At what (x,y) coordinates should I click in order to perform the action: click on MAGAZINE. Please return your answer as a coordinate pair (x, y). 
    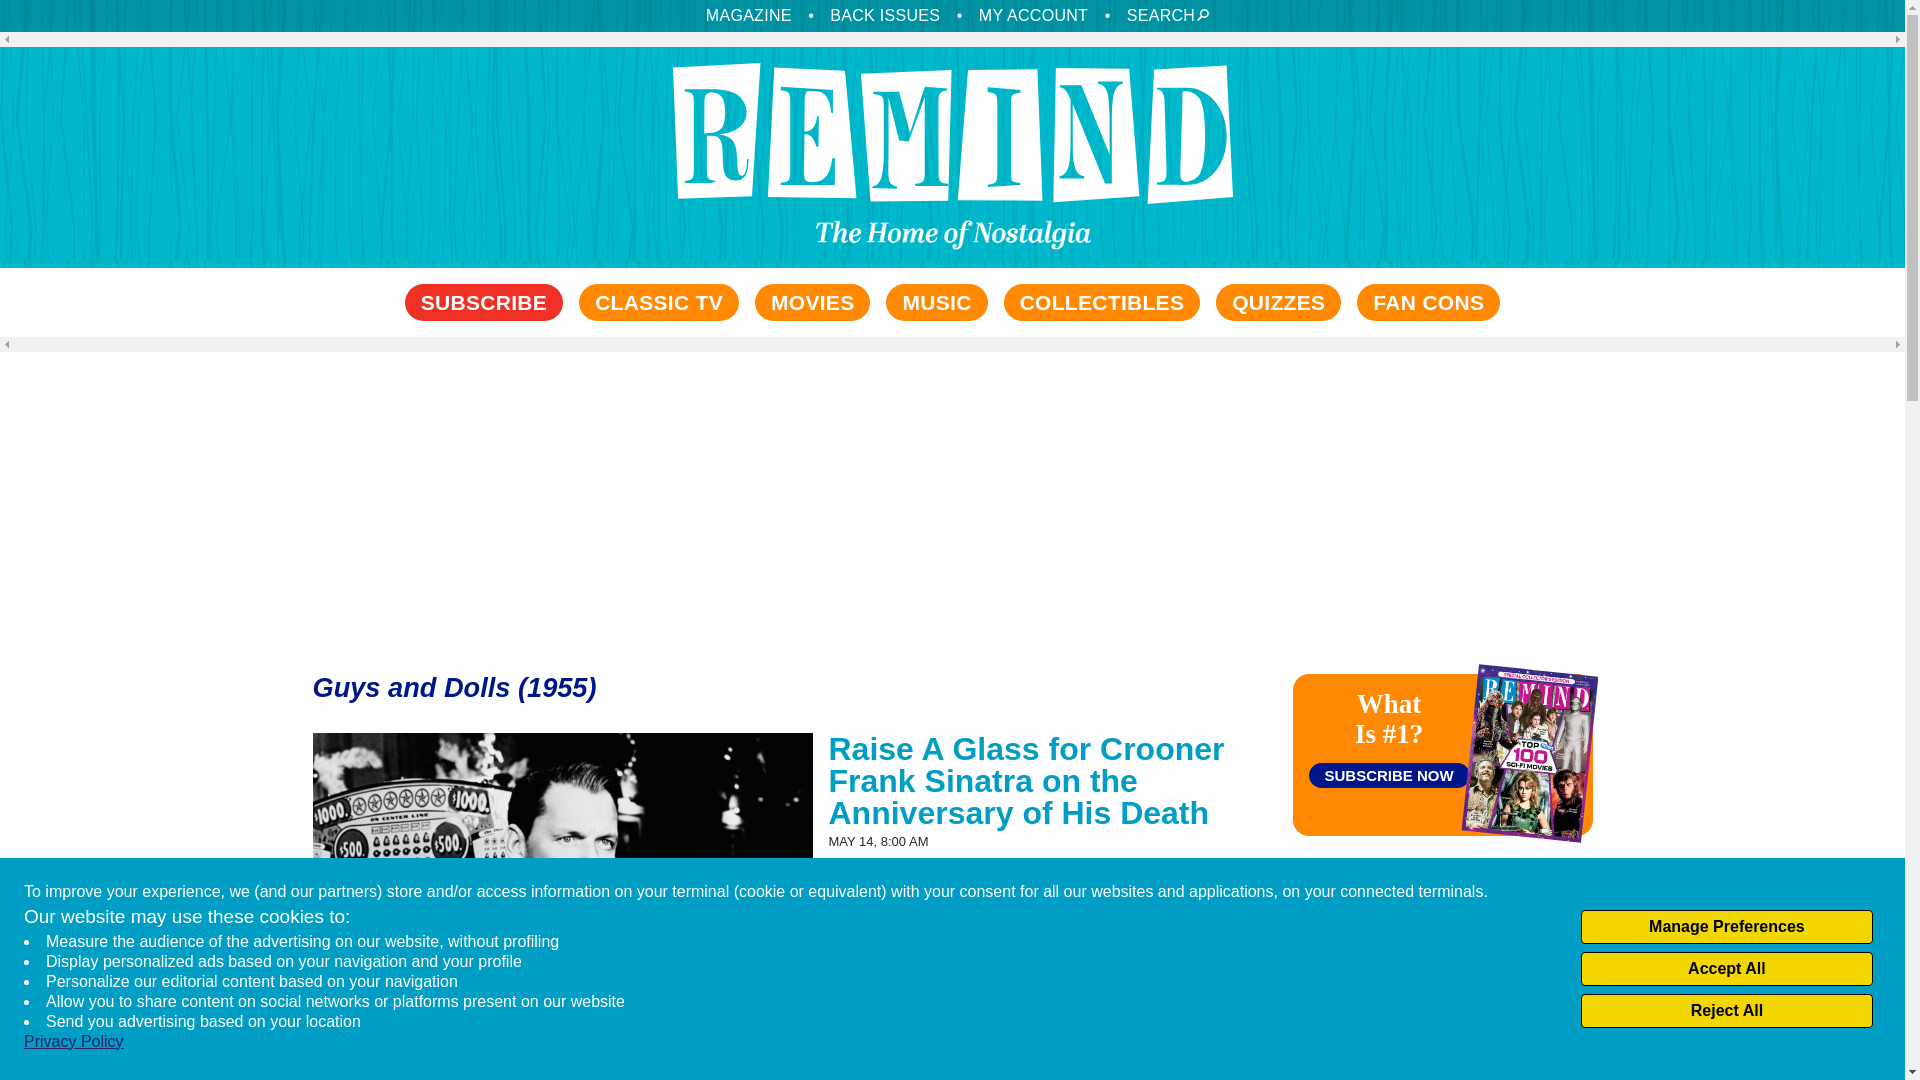
    Looking at the image, I should click on (748, 14).